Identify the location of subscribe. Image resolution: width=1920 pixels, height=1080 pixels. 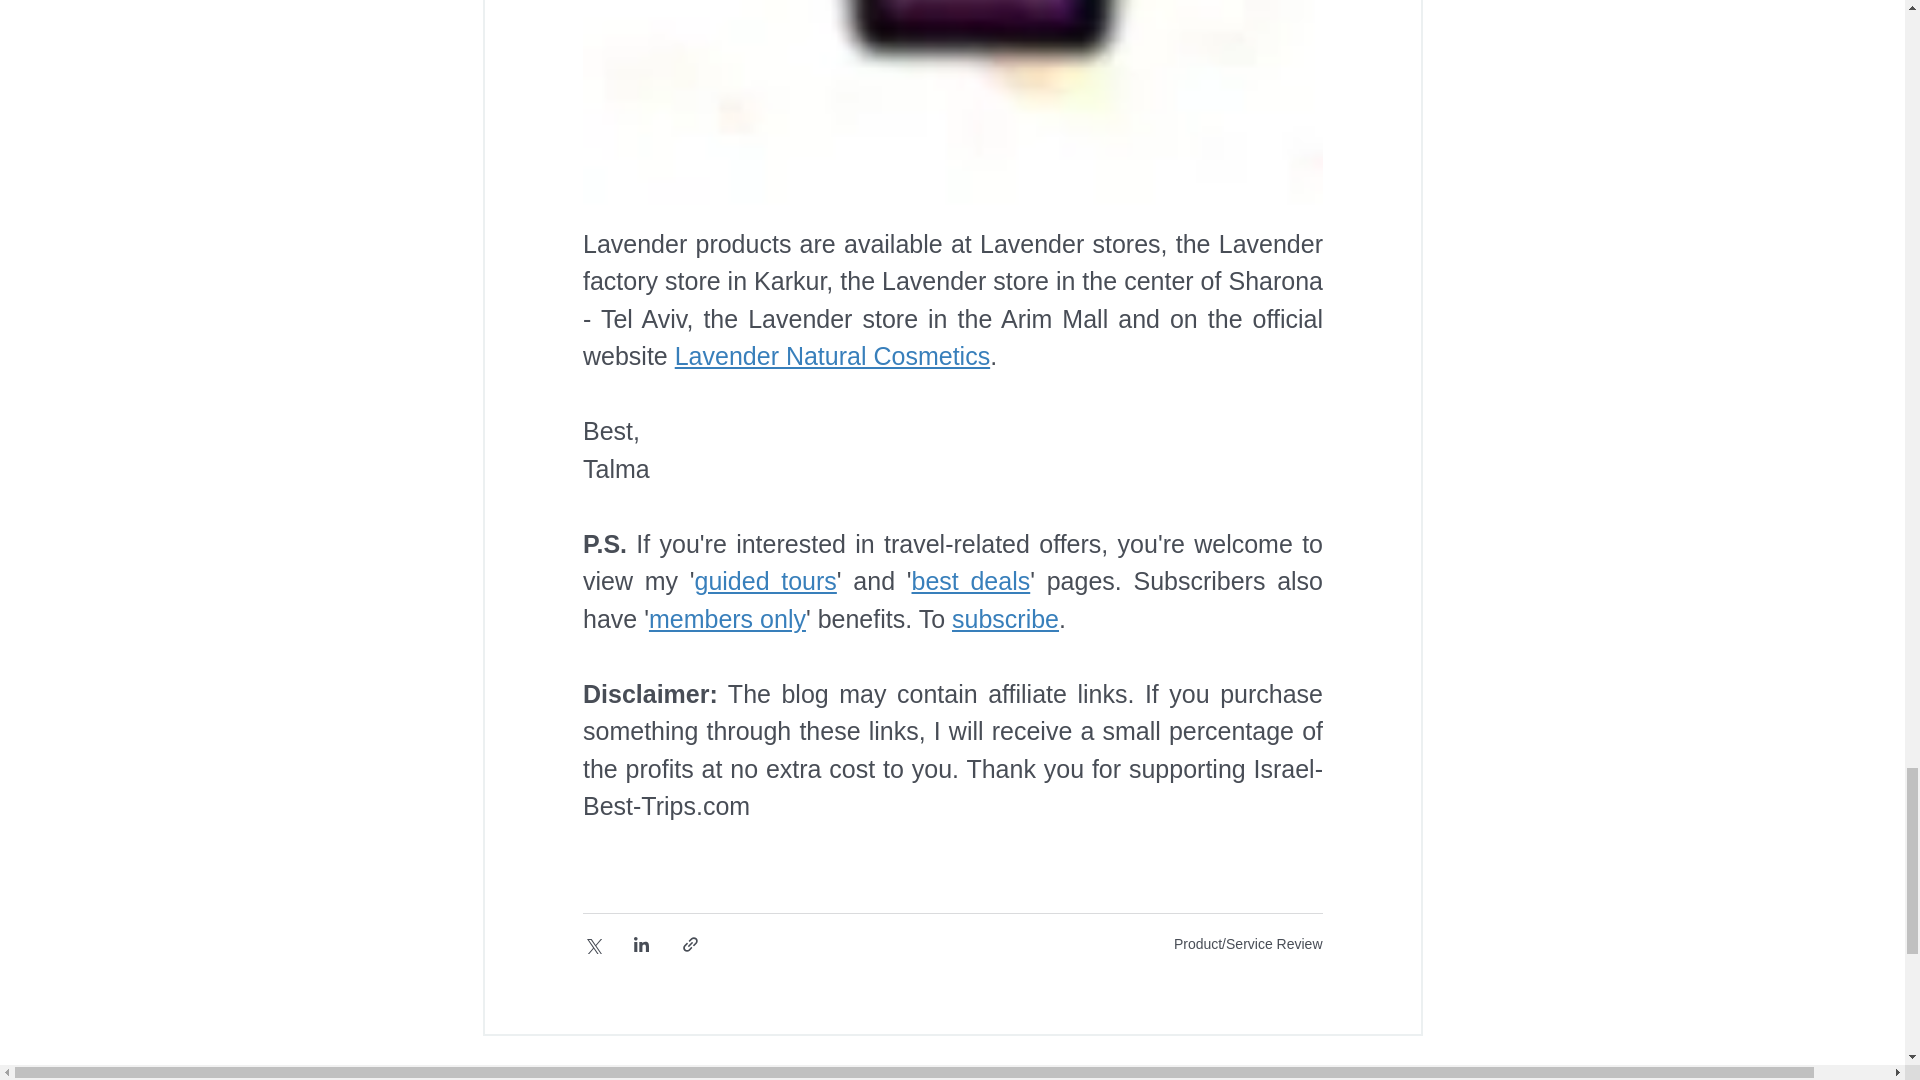
(1006, 618).